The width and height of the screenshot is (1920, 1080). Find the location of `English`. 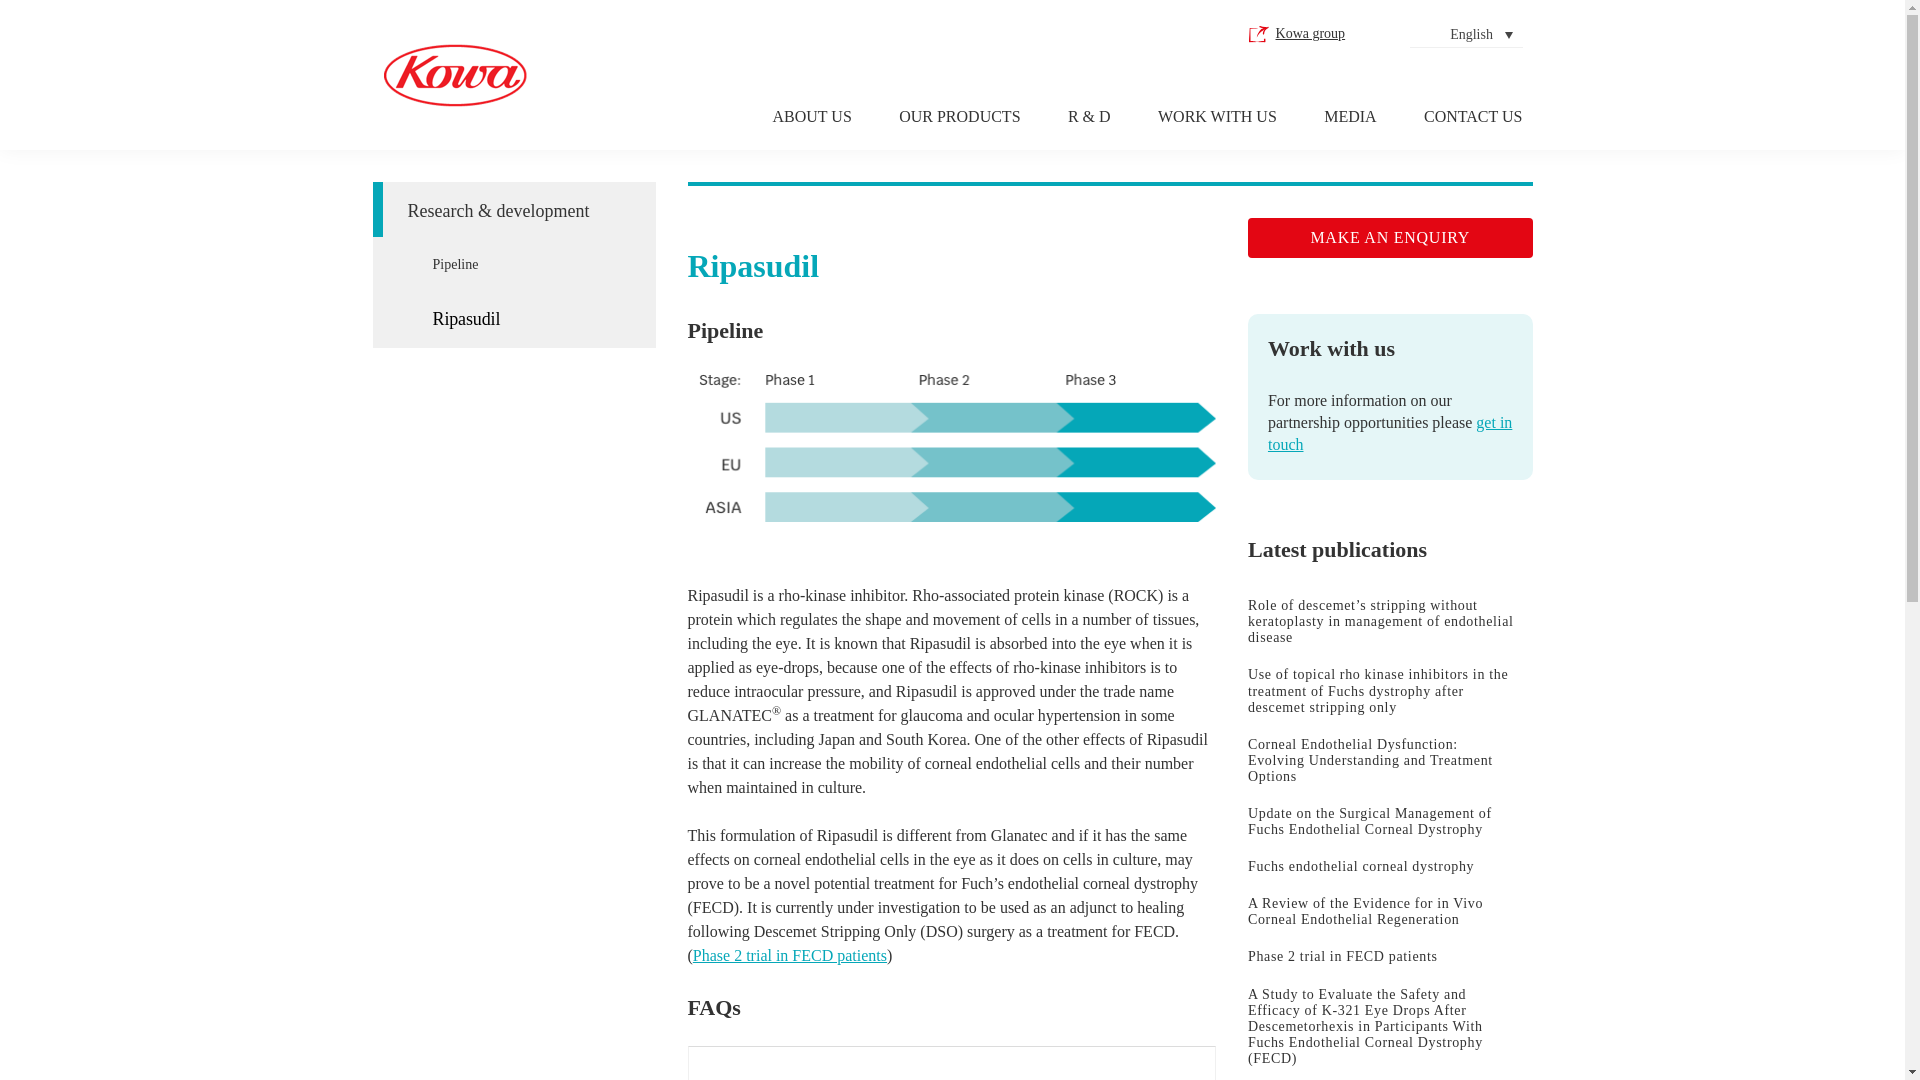

English is located at coordinates (1481, 34).